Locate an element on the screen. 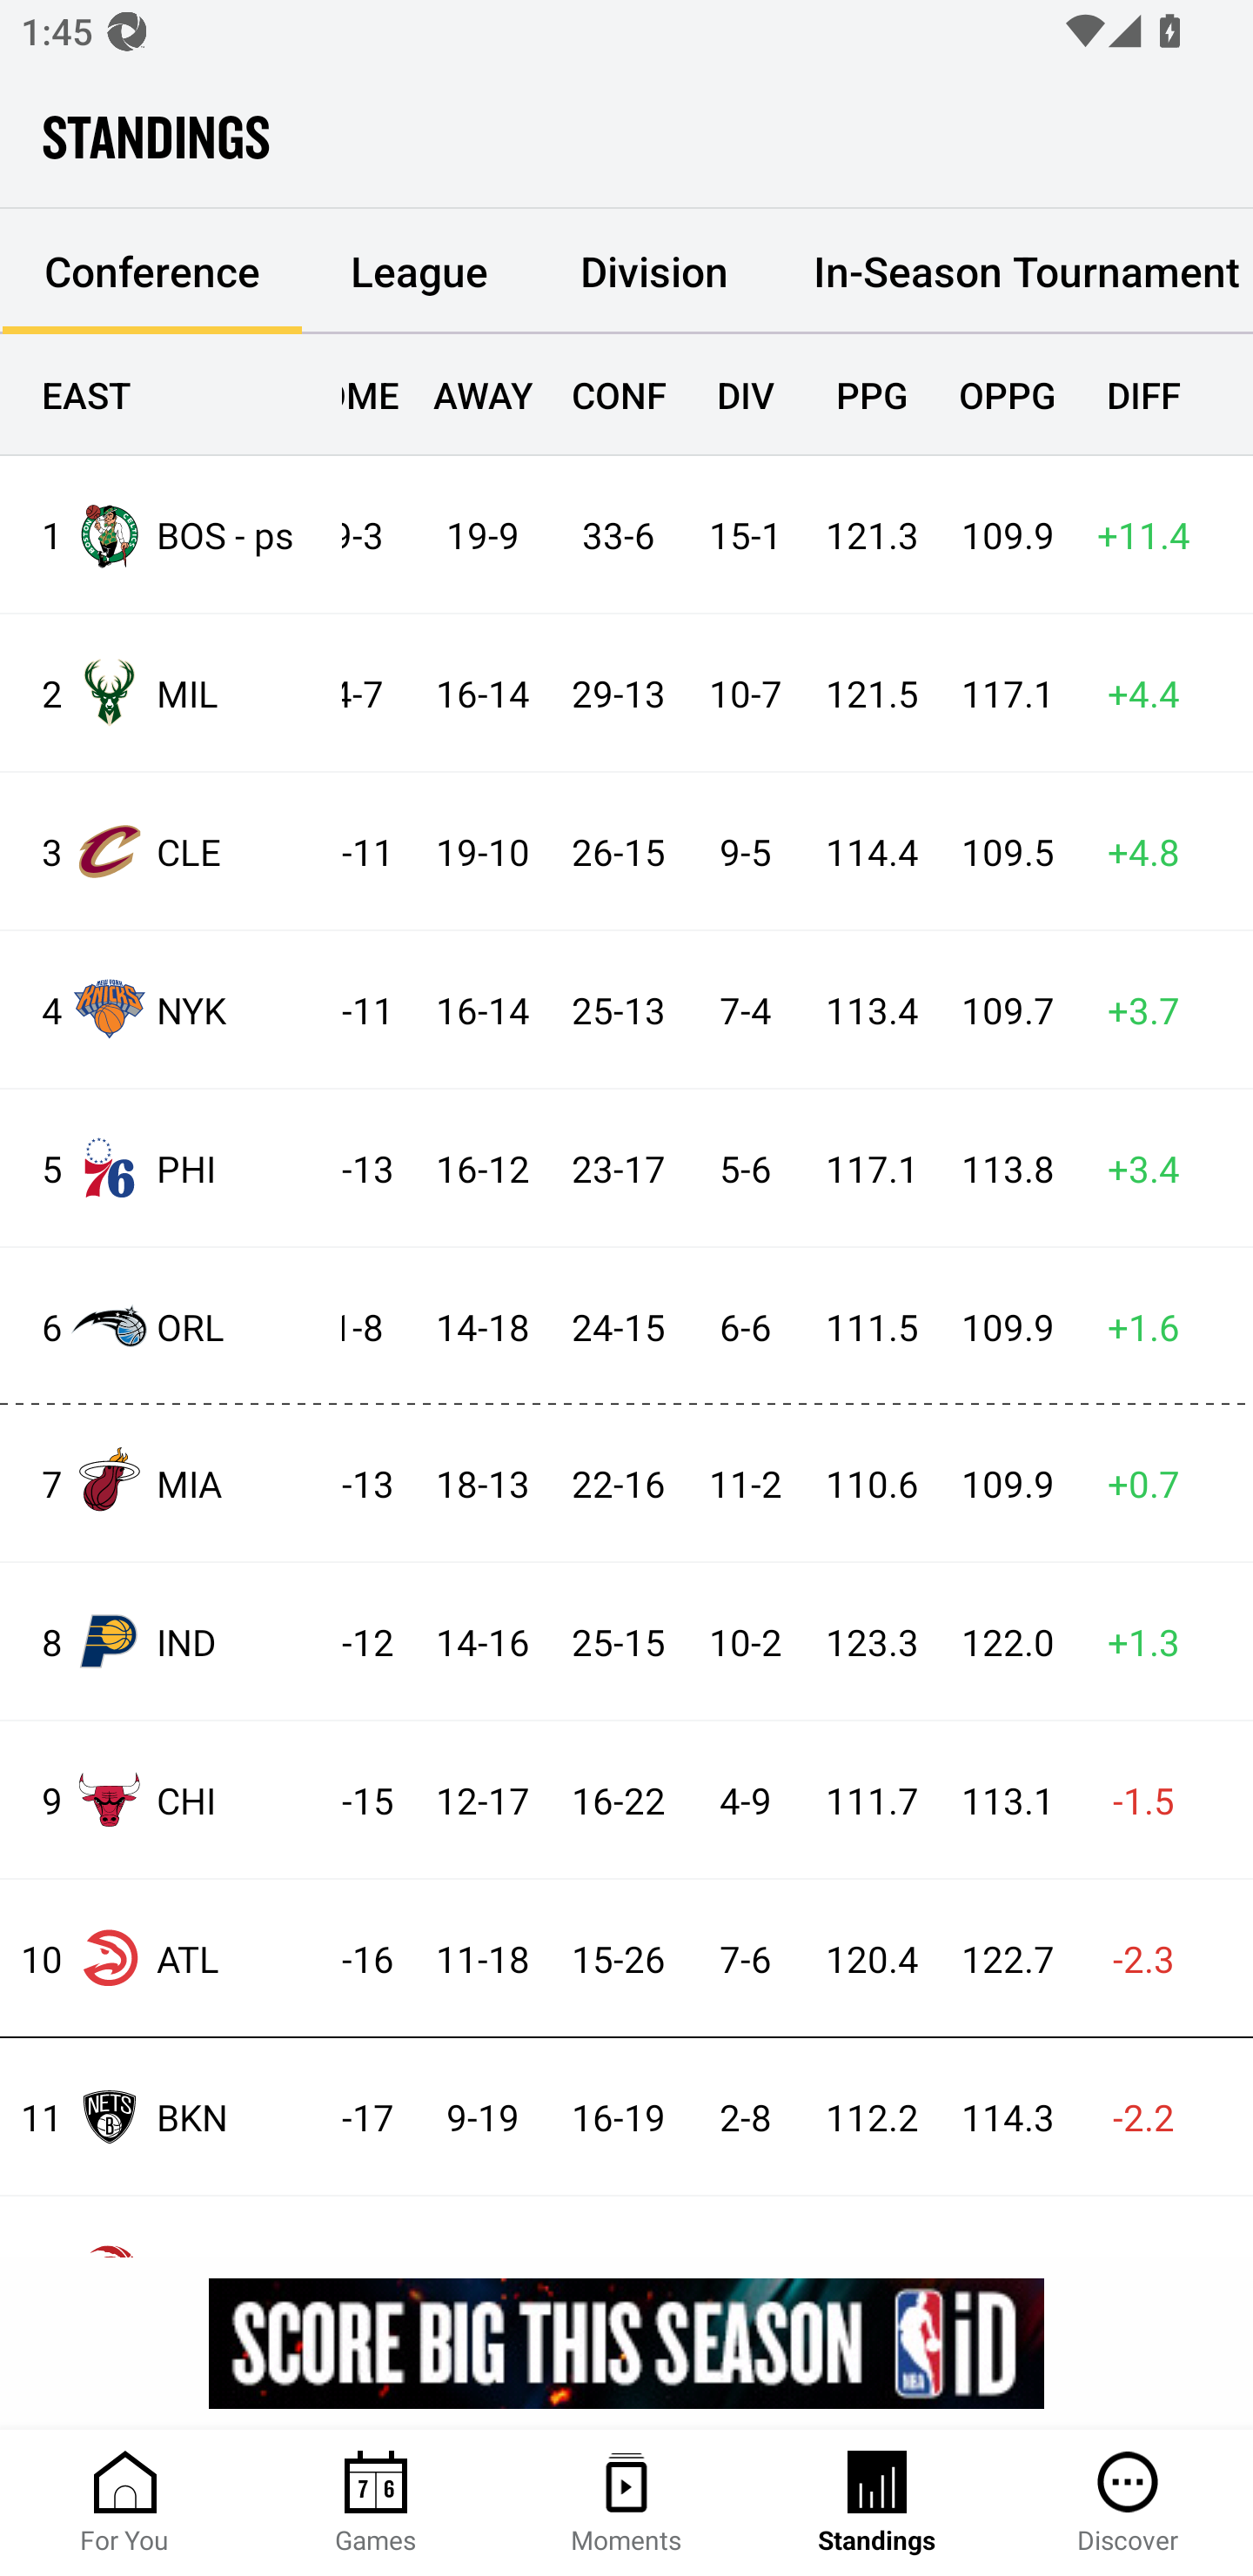 The image size is (1253, 2576). Discover is located at coordinates (1128, 2503).